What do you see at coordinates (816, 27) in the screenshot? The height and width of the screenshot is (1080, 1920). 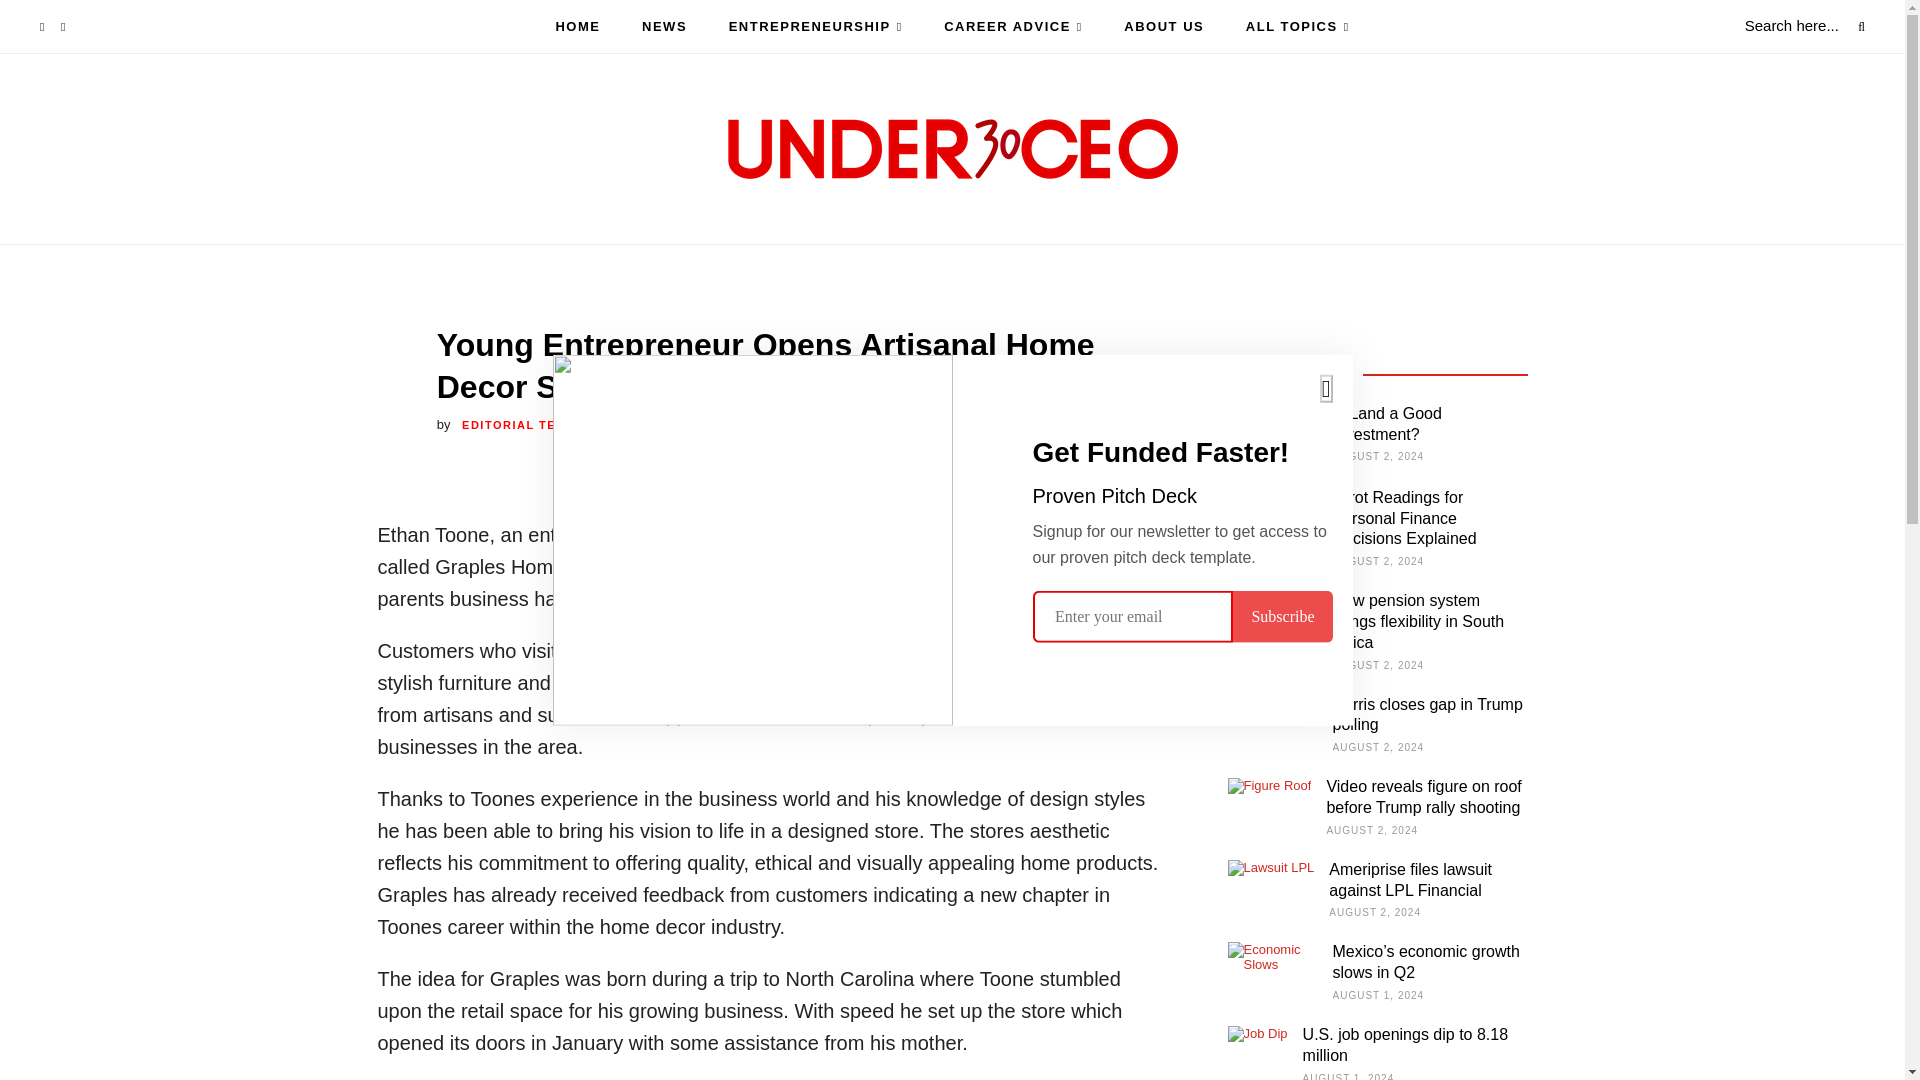 I see `ENTREPRENEURSHIP` at bounding box center [816, 27].